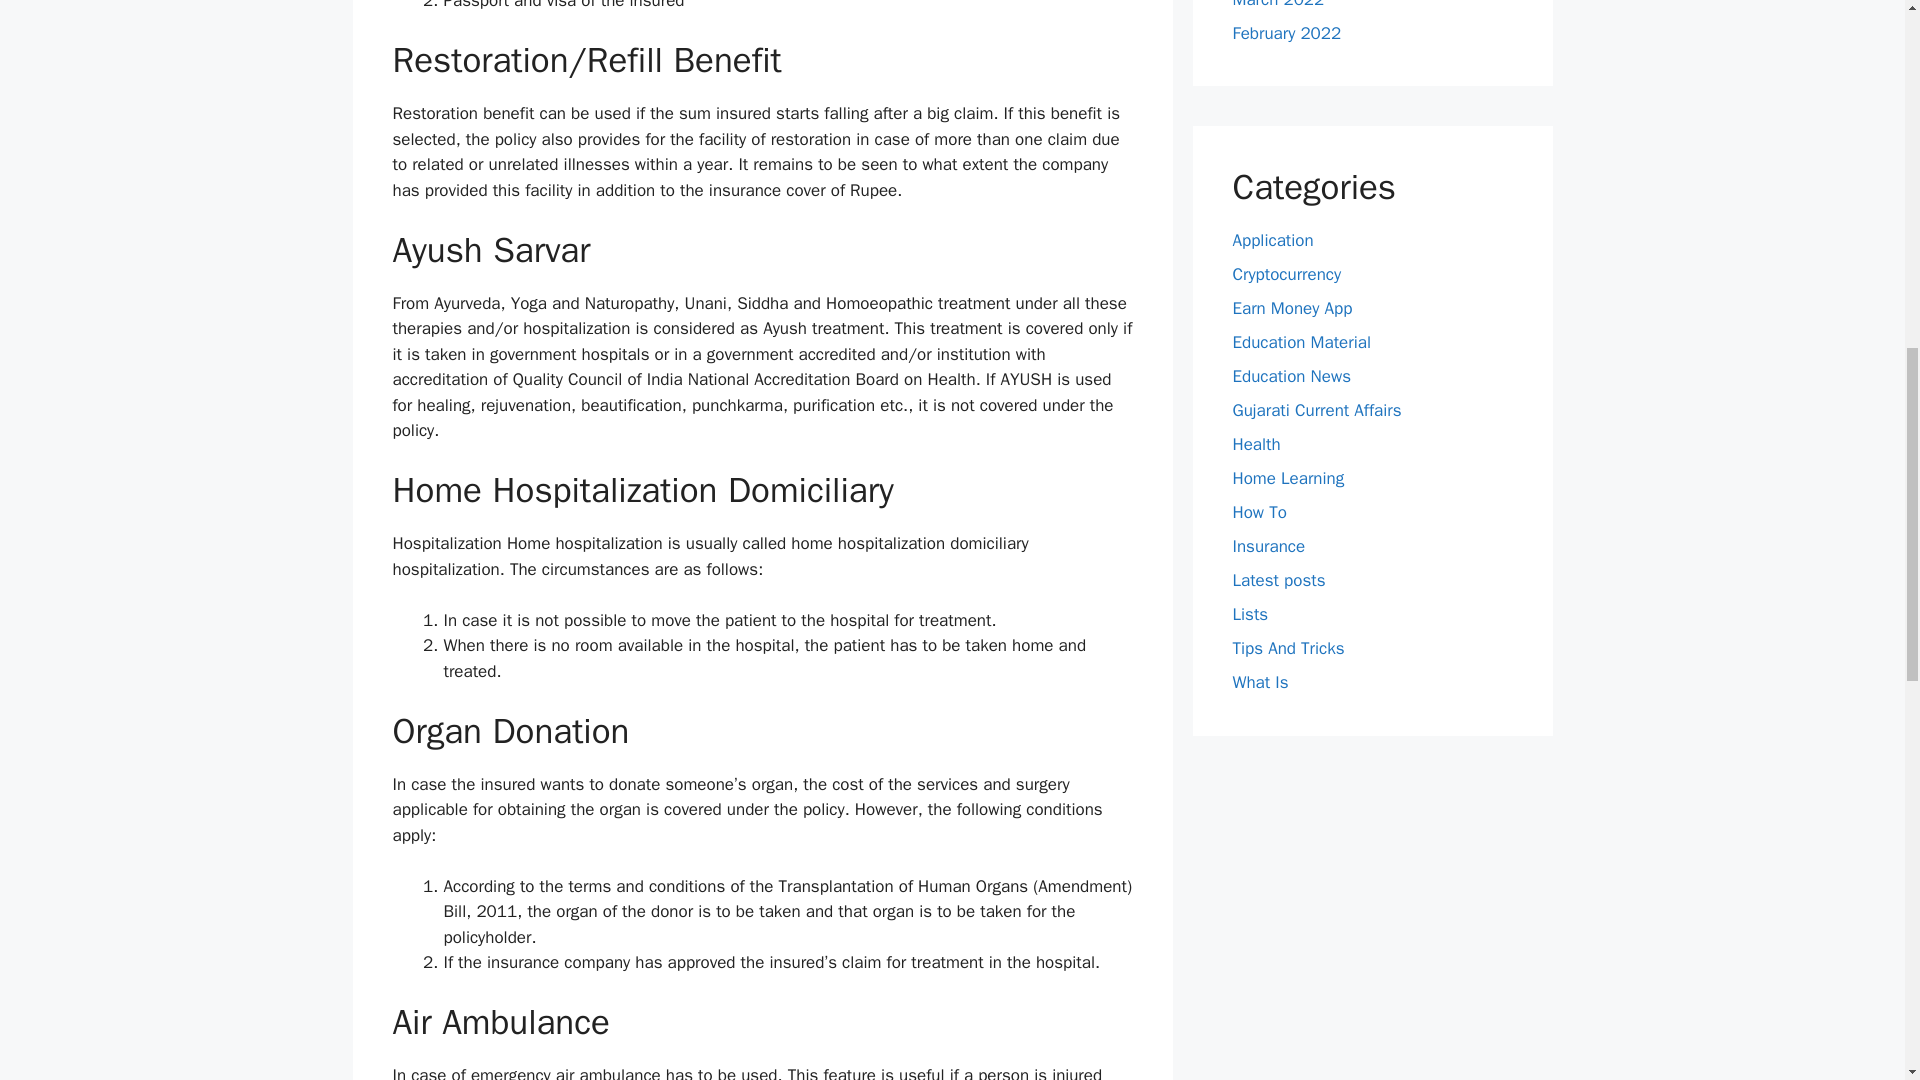 This screenshot has height=1080, width=1920. Describe the element at coordinates (1286, 274) in the screenshot. I see `Cryptocurrency` at that location.